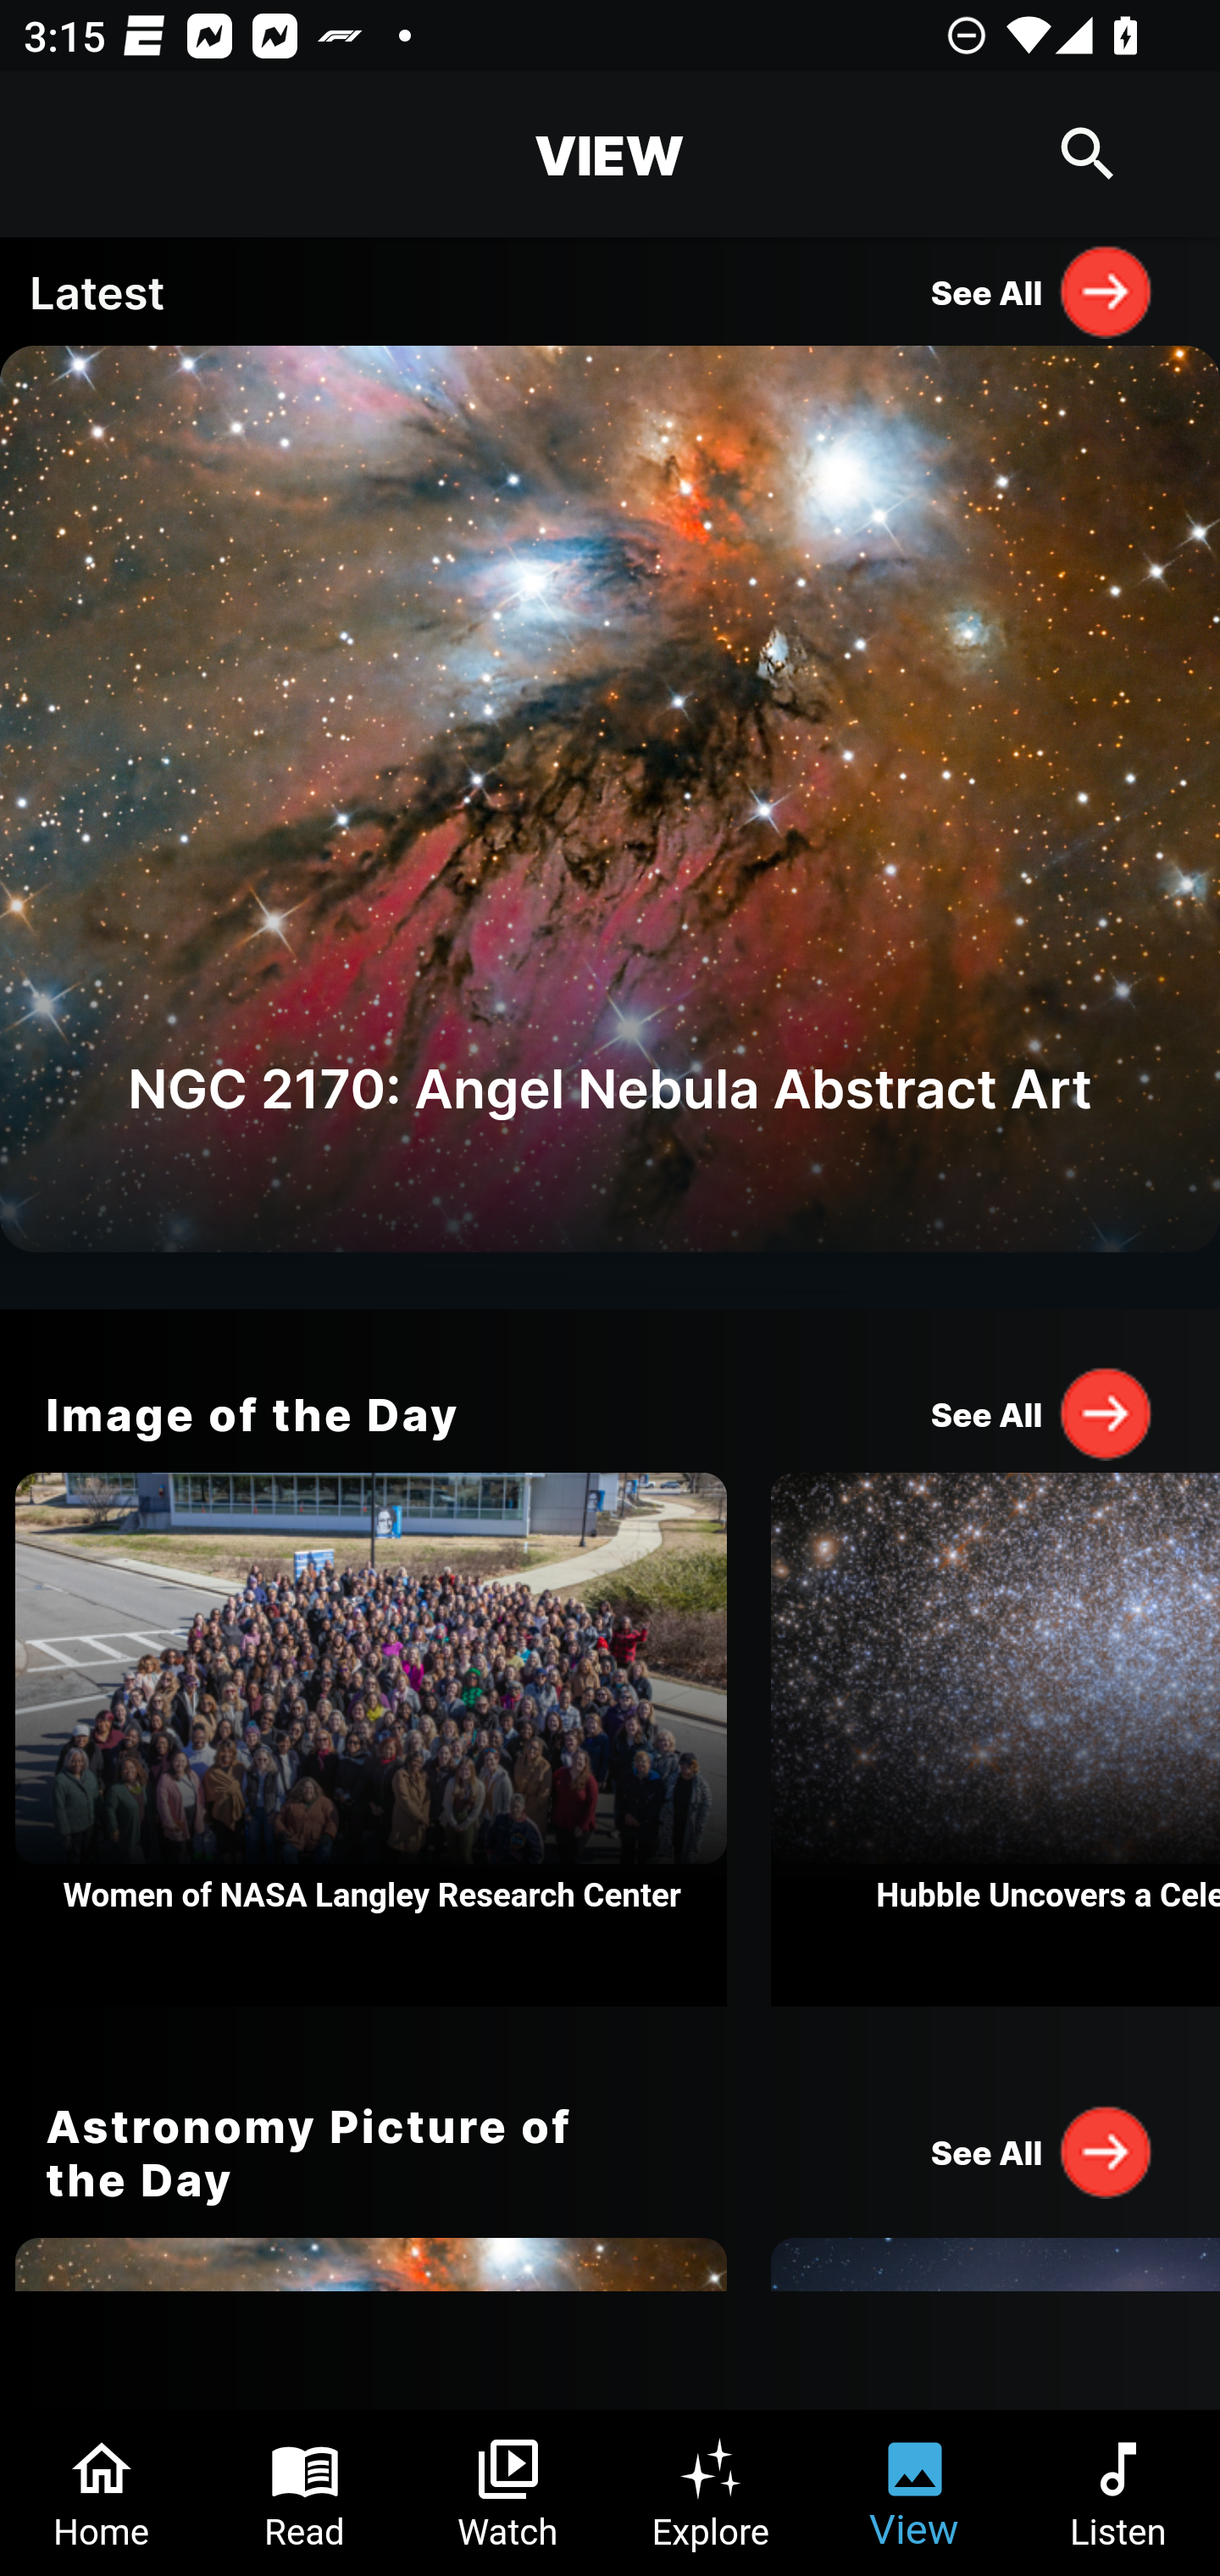 Image resolution: width=1220 pixels, height=2576 pixels. I want to click on Watch
Tab 3 of 6, so click(508, 2493).